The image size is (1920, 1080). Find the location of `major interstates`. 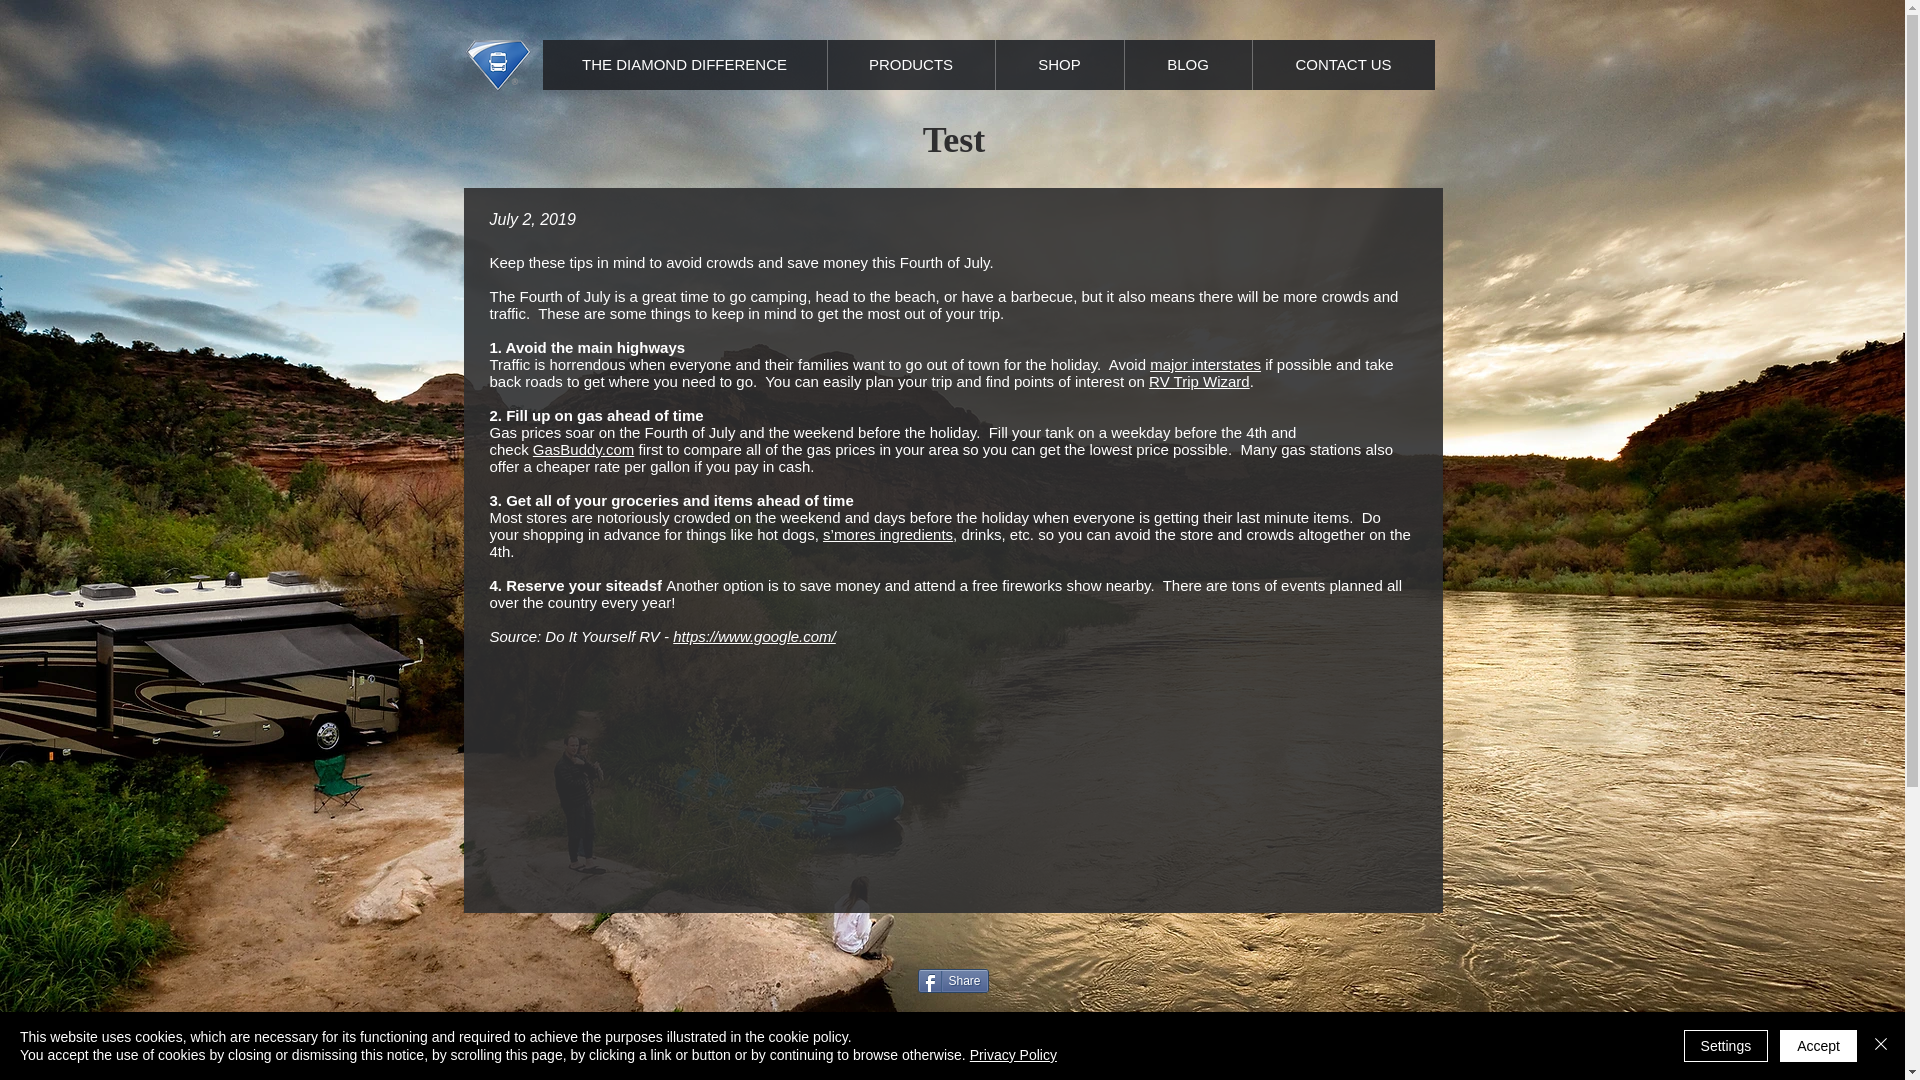

major interstates is located at coordinates (1206, 364).